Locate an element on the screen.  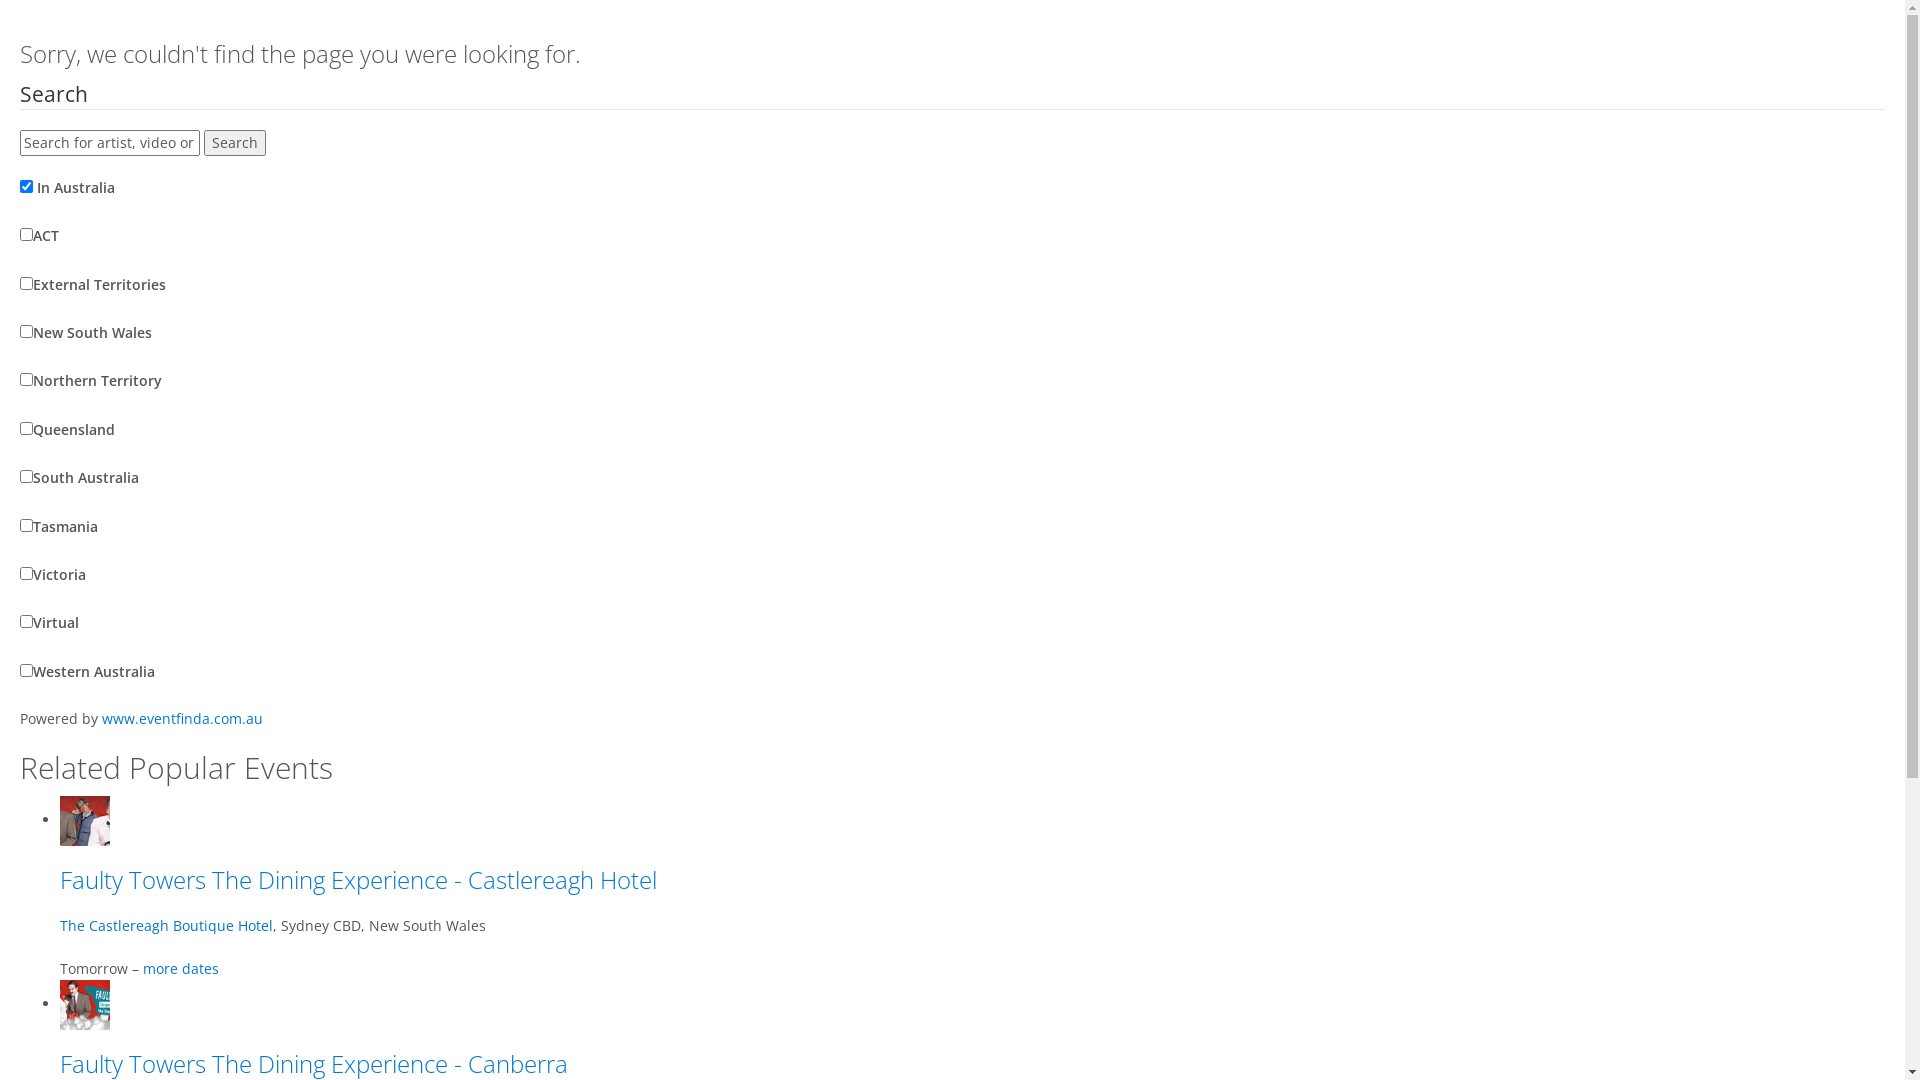
more dates is located at coordinates (181, 968).